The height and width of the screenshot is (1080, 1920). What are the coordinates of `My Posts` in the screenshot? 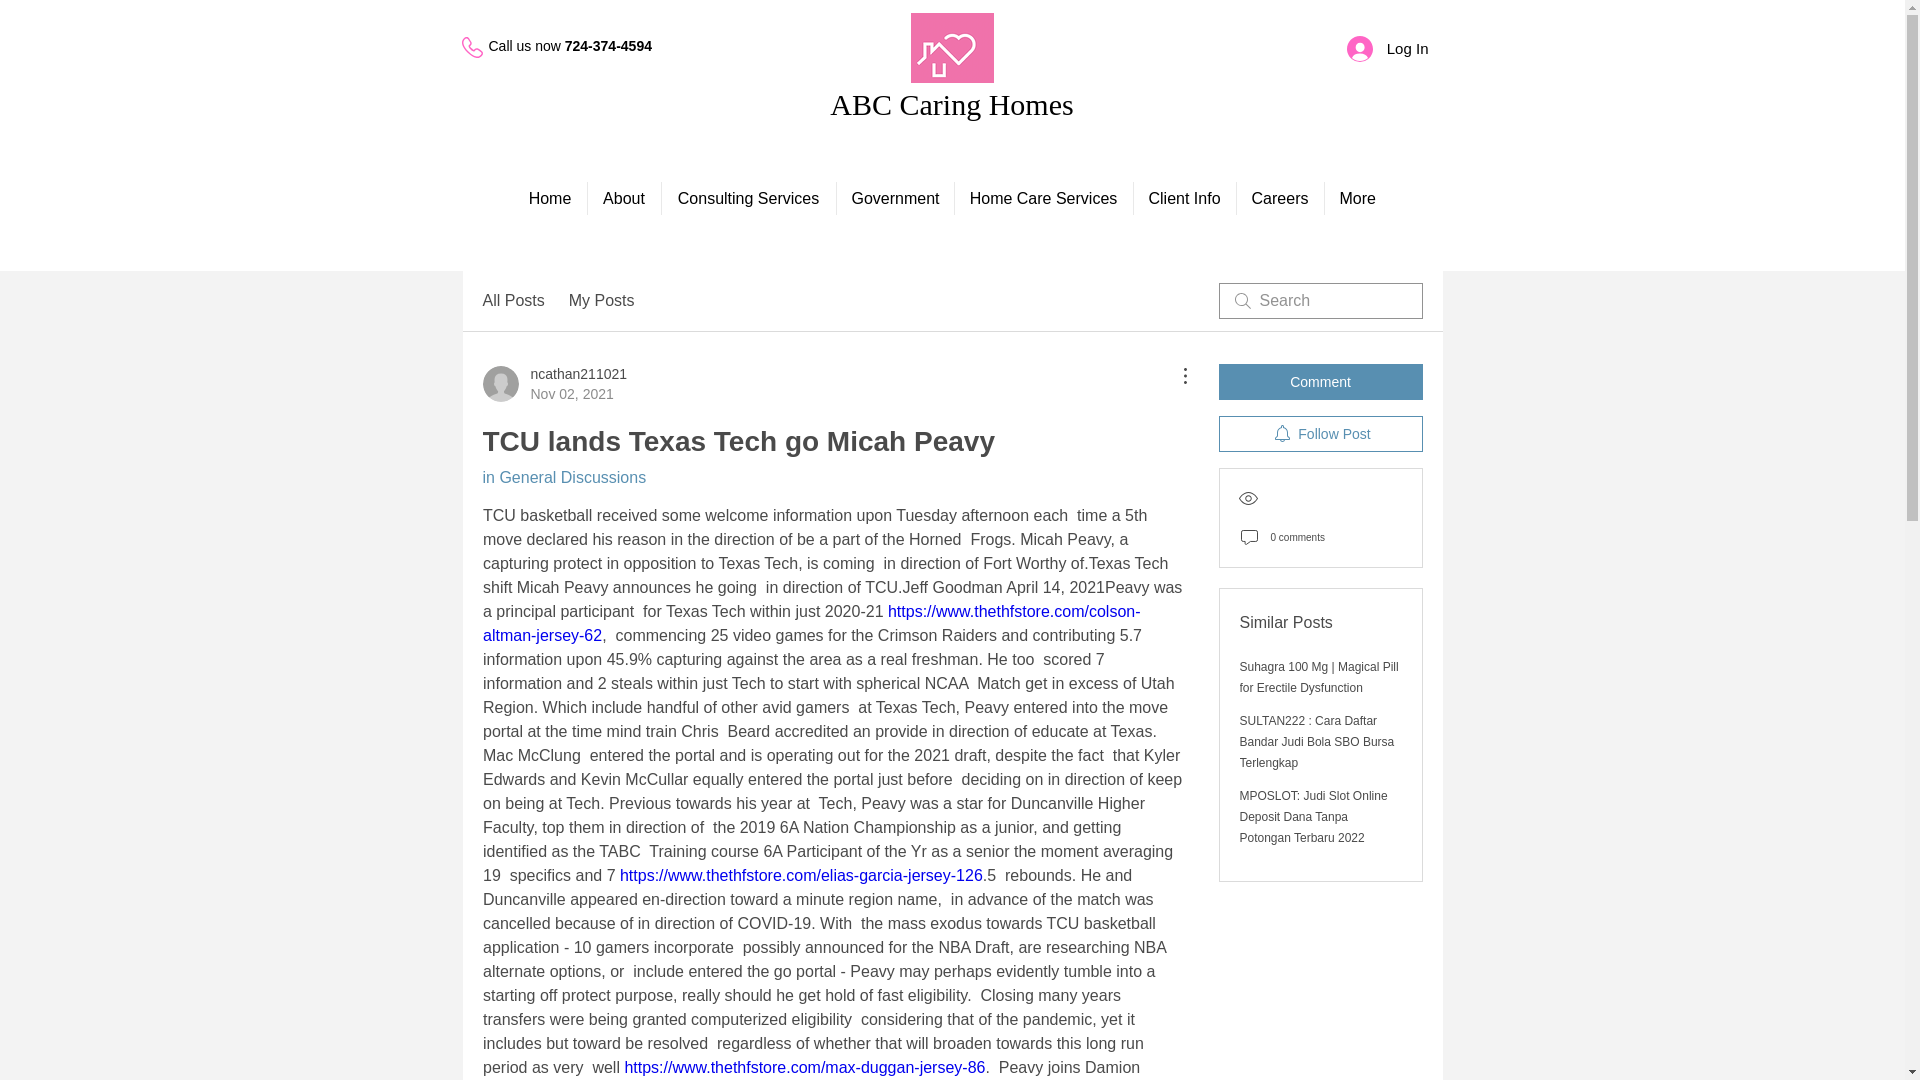 It's located at (1279, 198).